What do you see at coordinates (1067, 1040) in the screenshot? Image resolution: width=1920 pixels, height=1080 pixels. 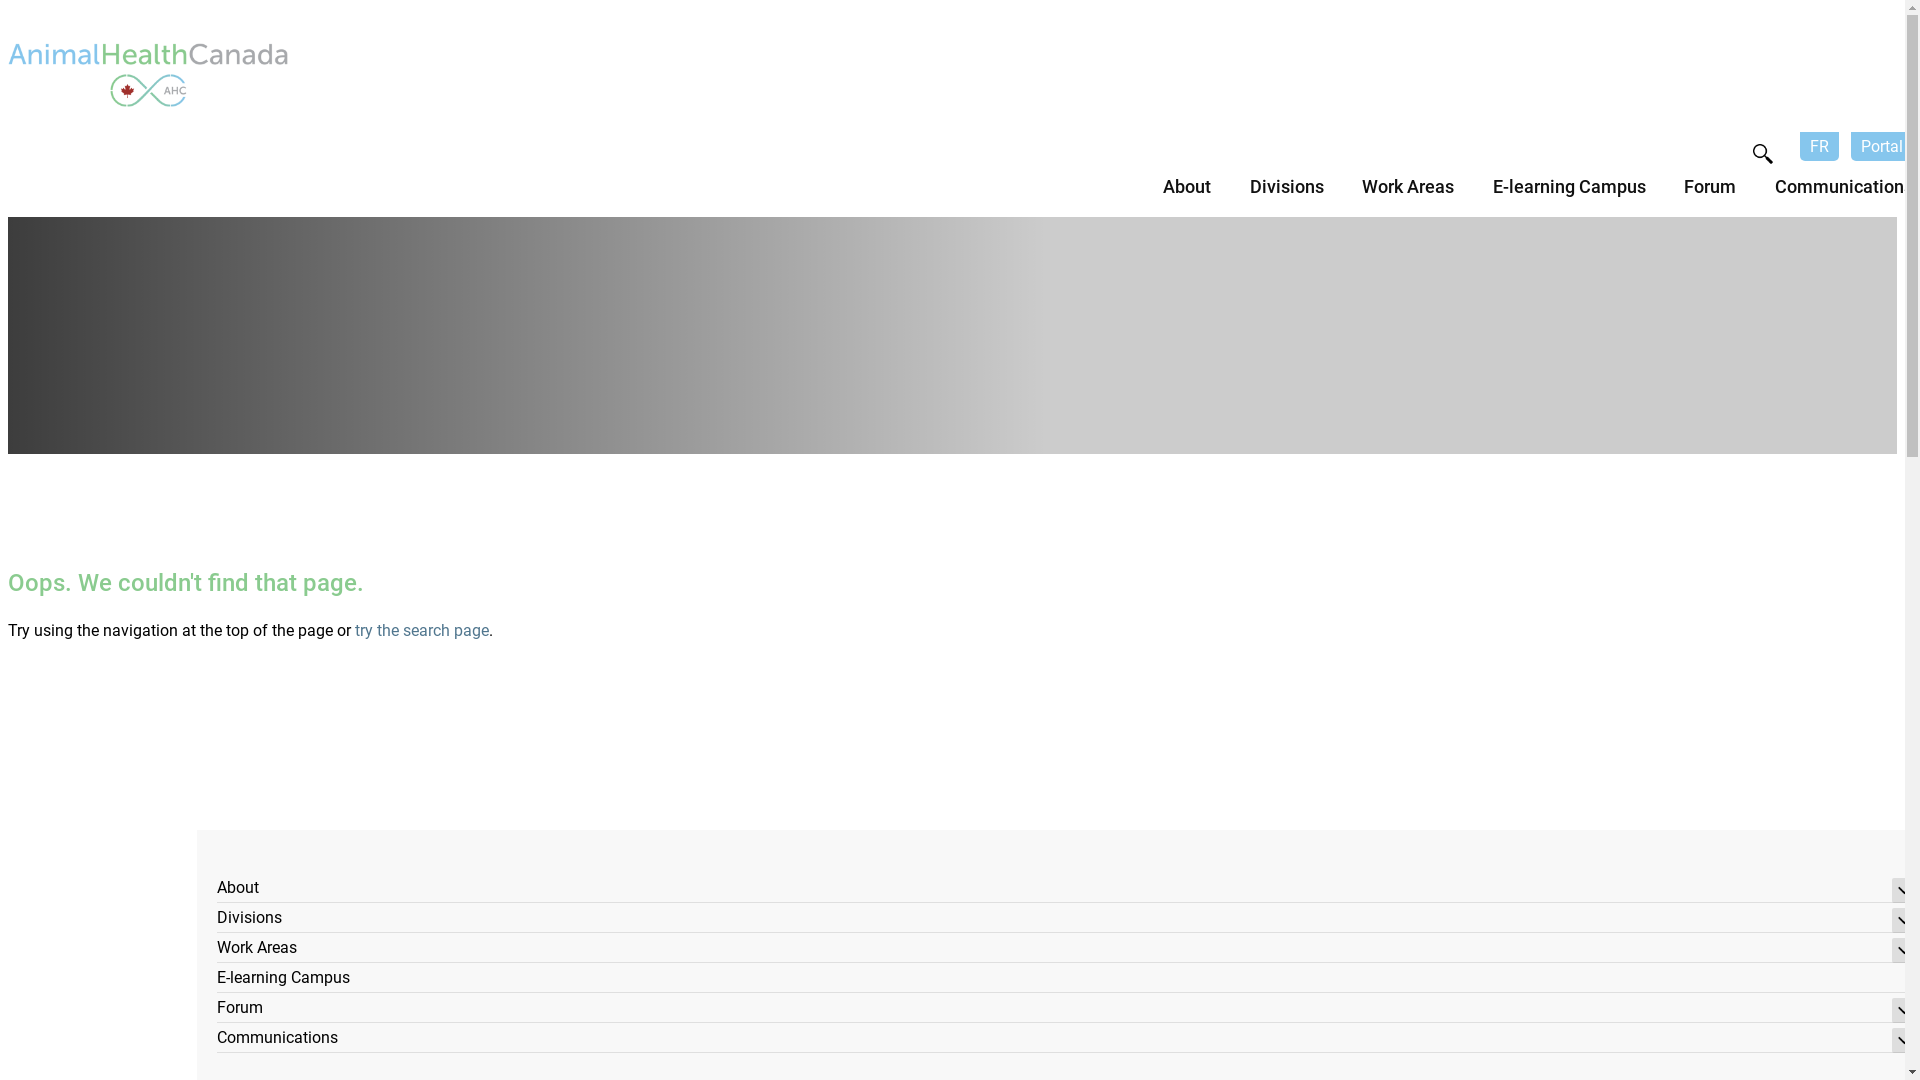 I see `Communications` at bounding box center [1067, 1040].